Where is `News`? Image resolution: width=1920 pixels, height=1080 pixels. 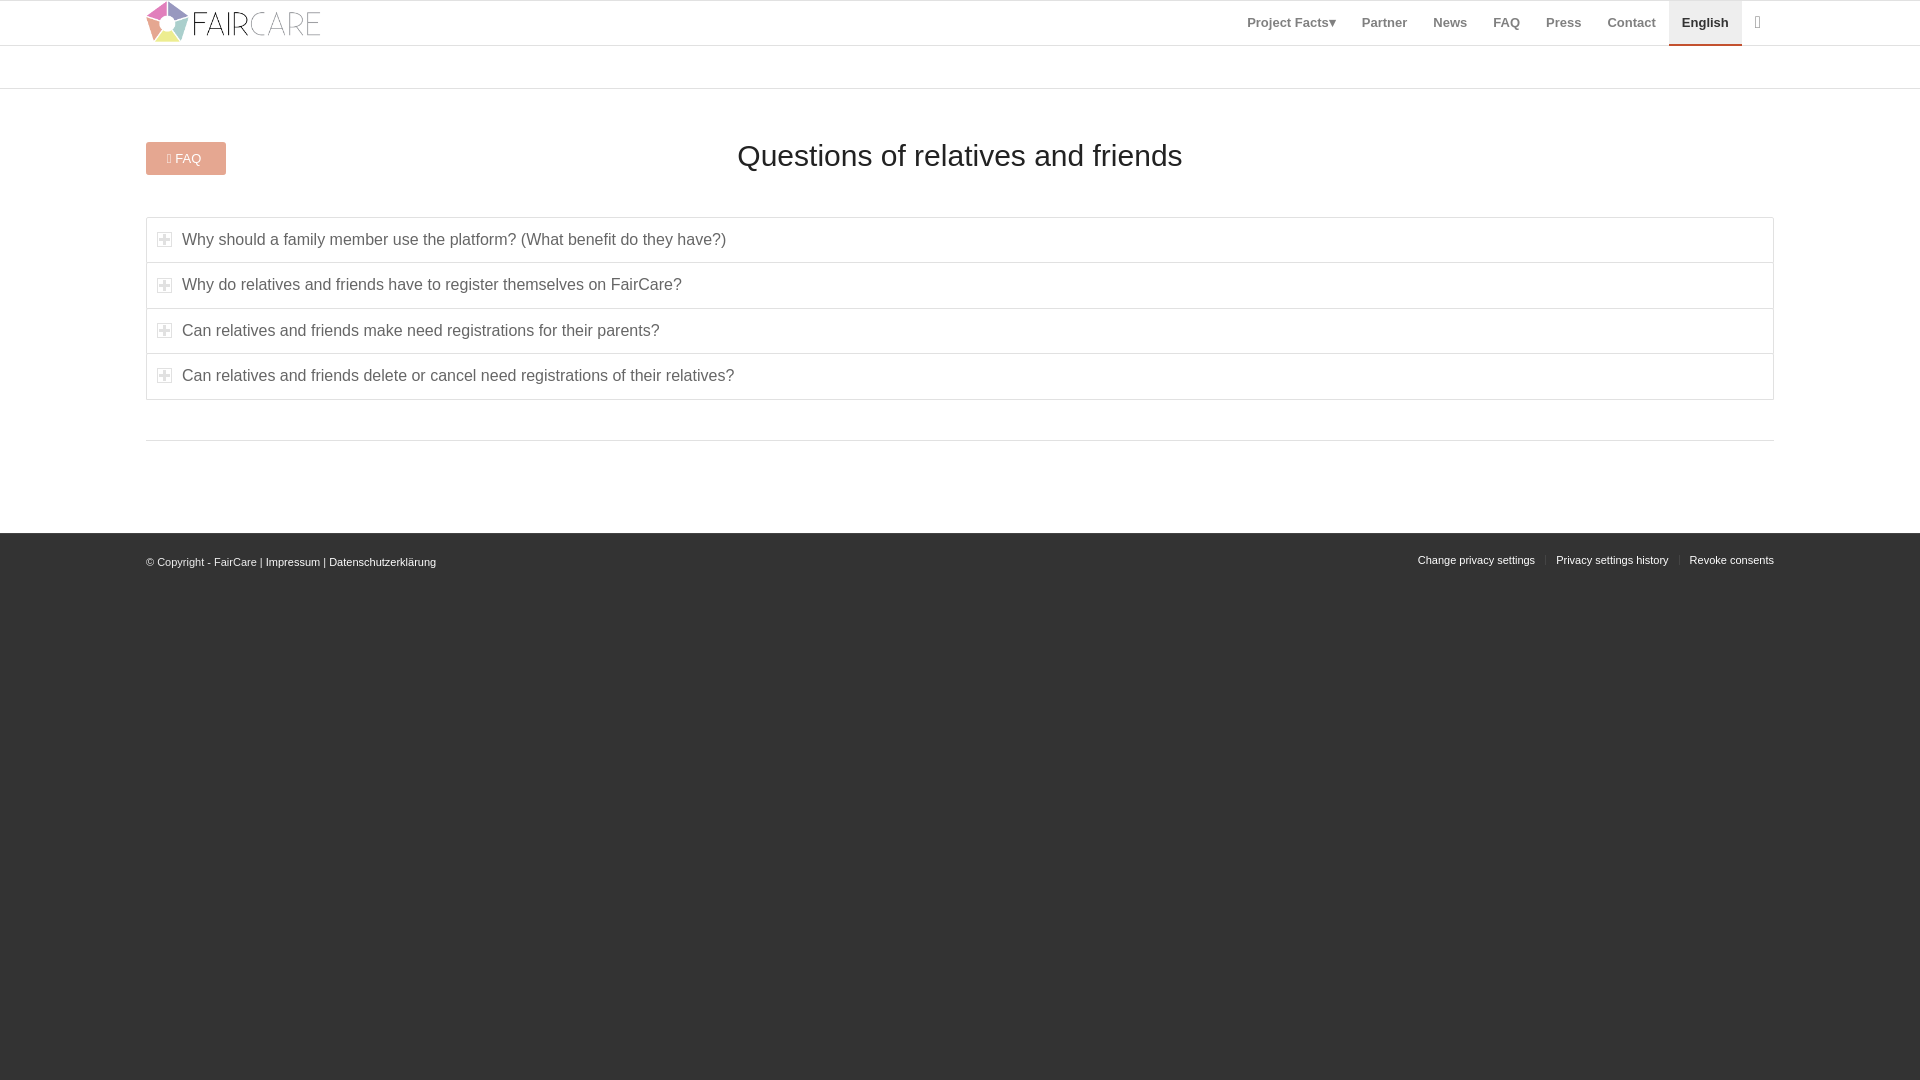 News is located at coordinates (1450, 23).